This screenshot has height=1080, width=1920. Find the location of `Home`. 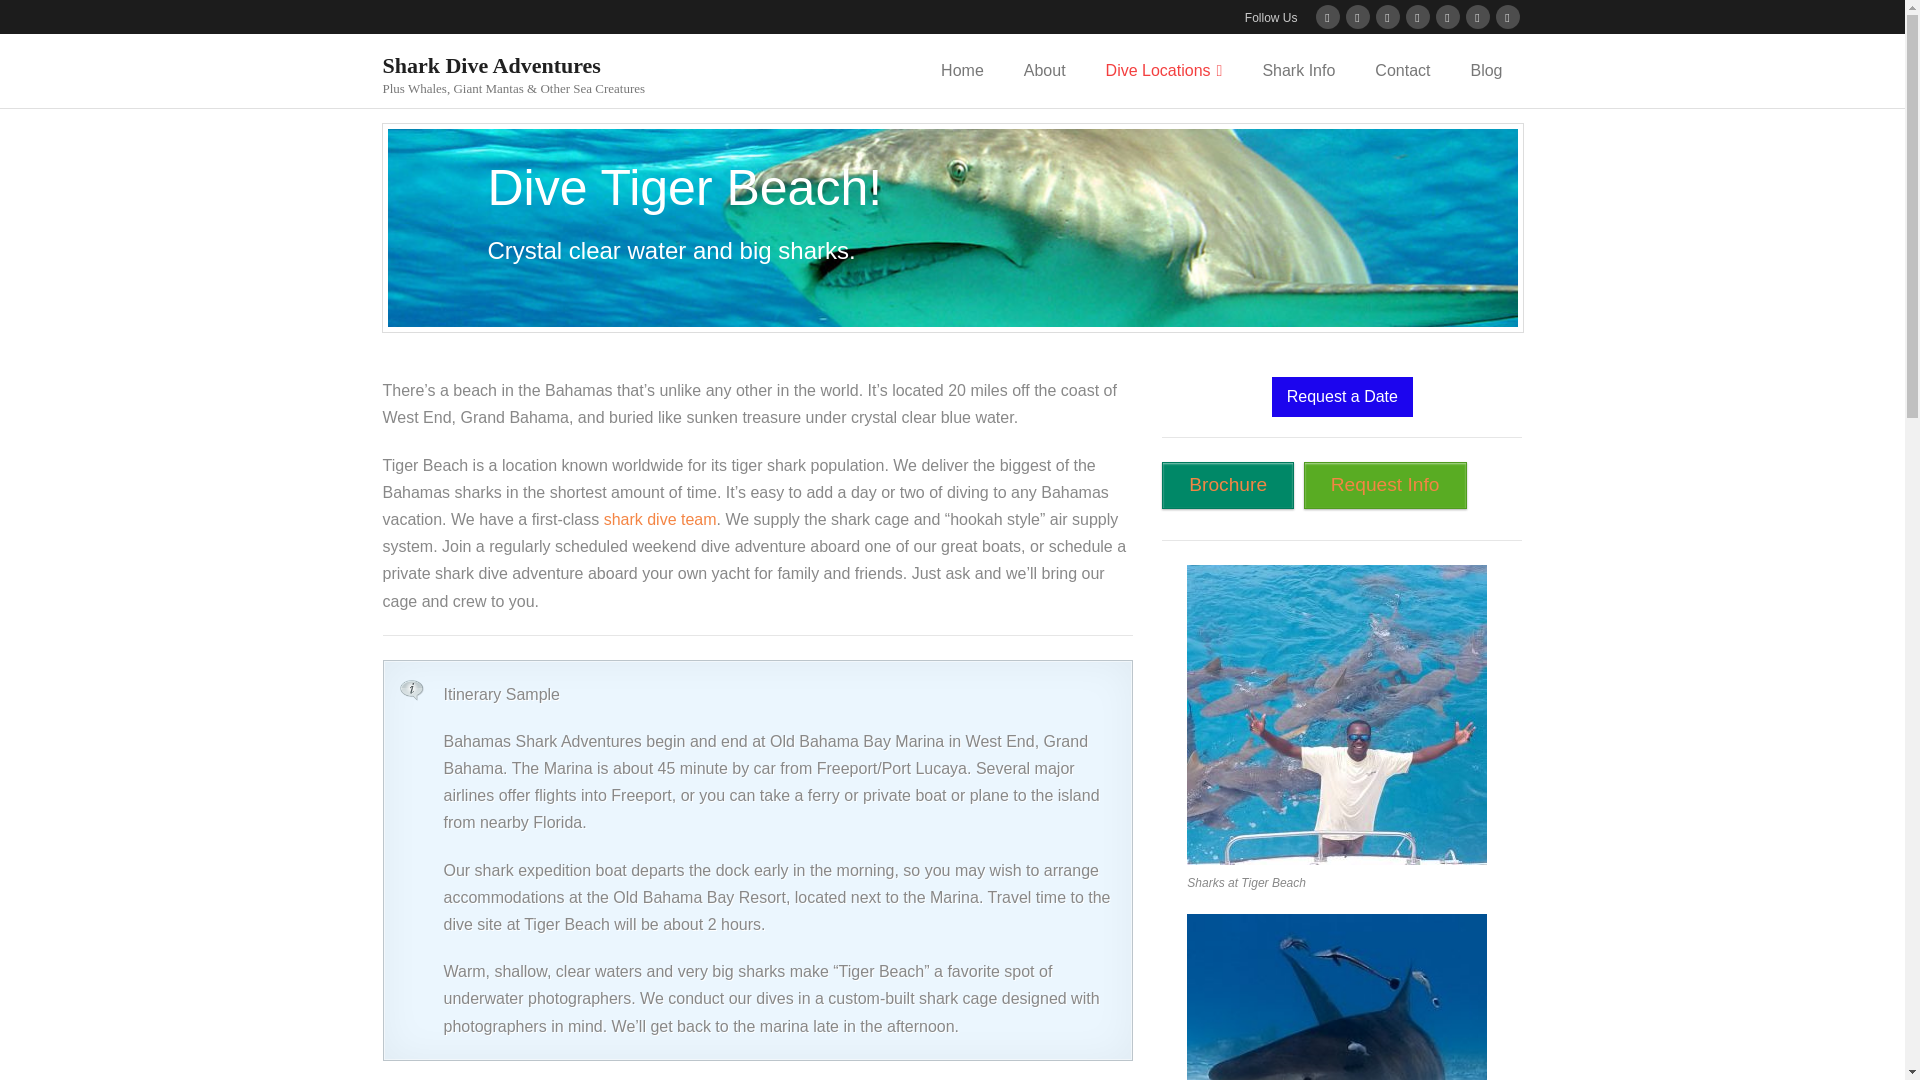

Home is located at coordinates (962, 70).